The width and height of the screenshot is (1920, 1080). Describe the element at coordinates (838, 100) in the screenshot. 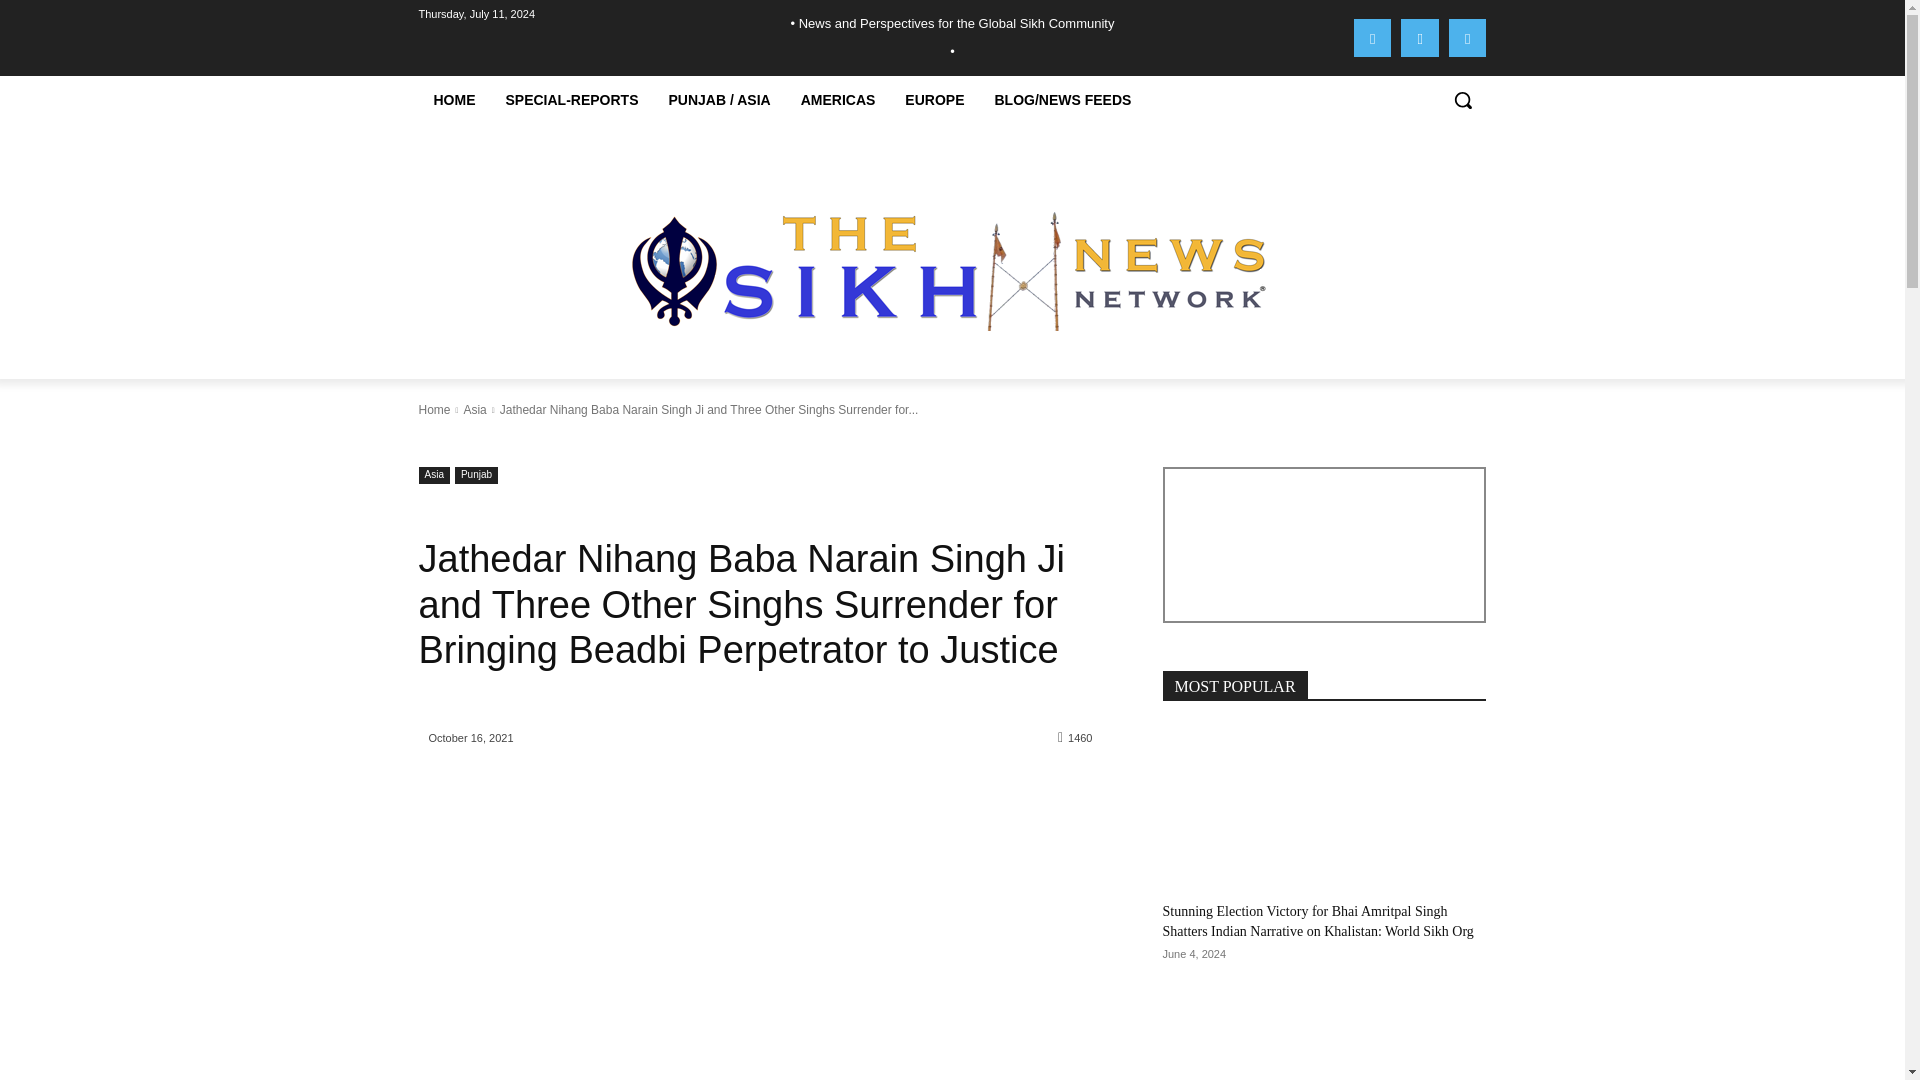

I see `AMERICAS` at that location.